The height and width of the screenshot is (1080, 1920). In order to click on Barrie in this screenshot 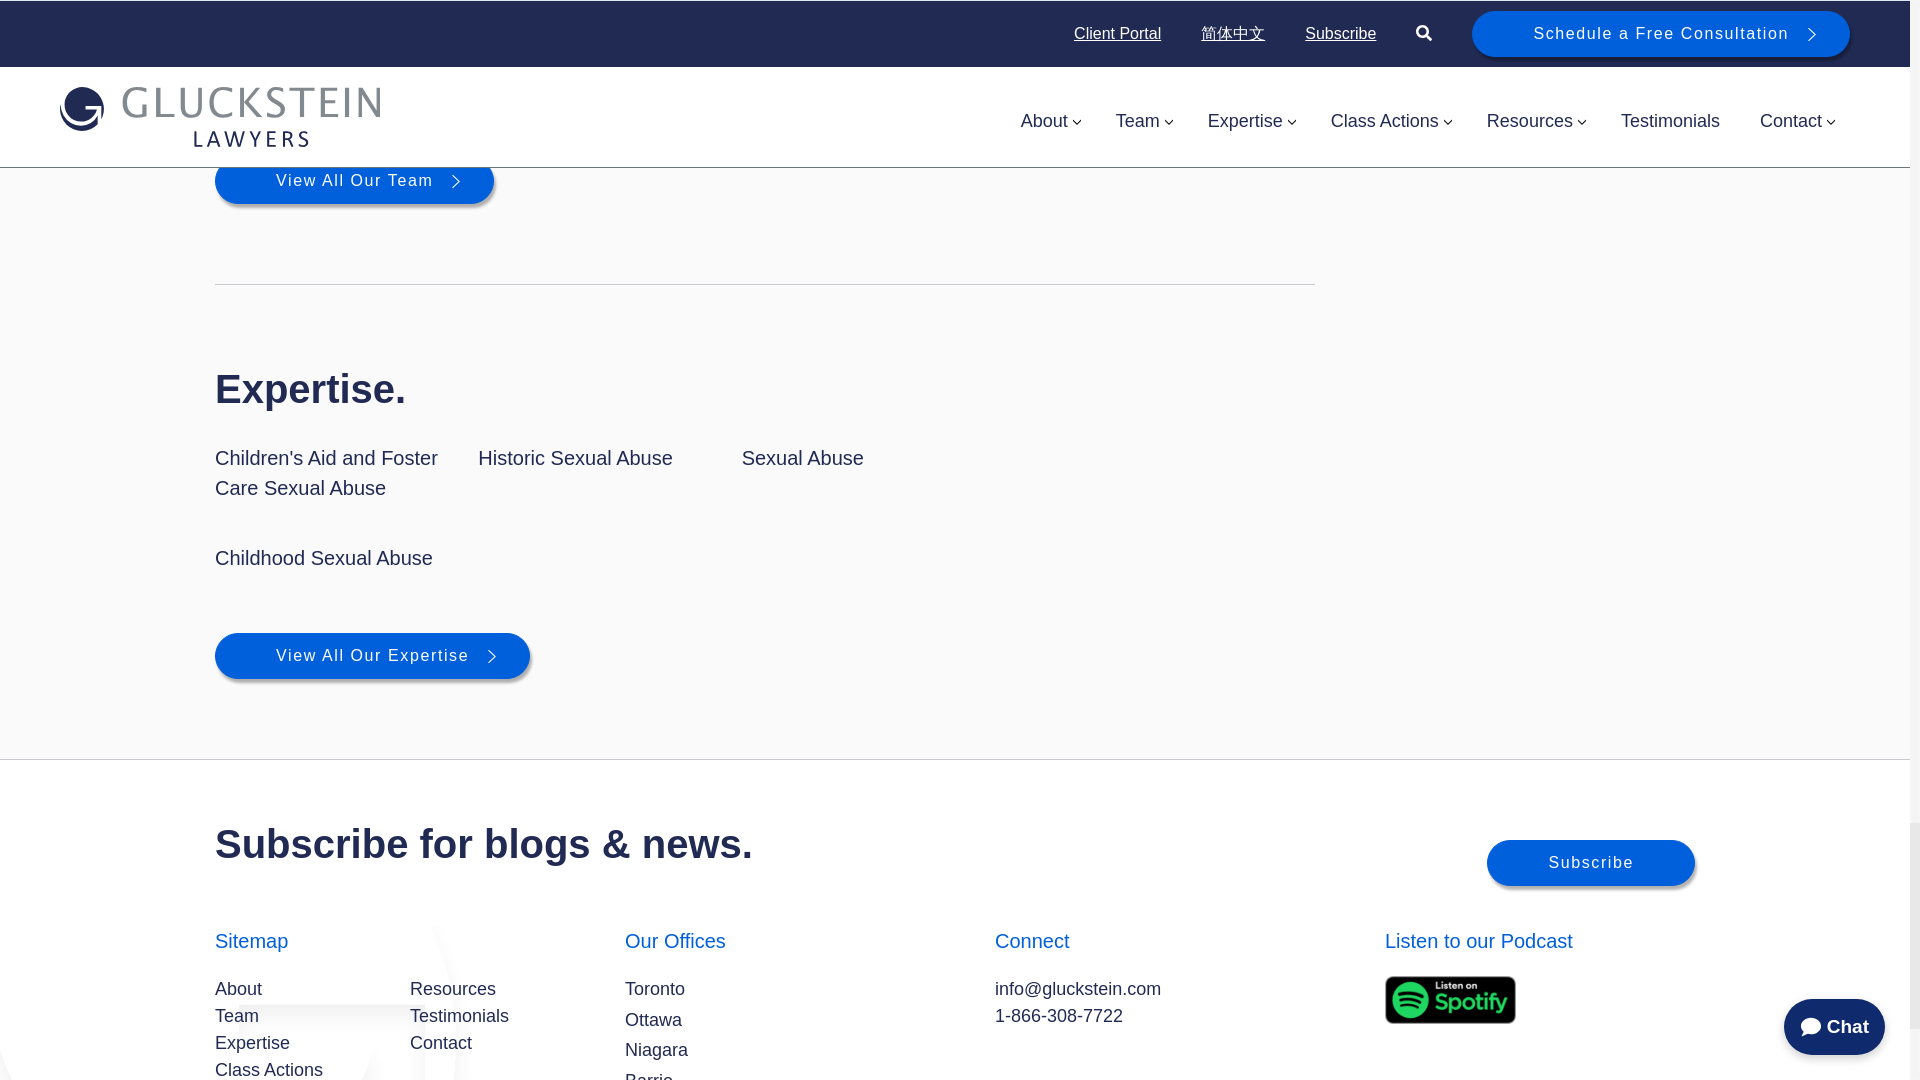, I will do `click(649, 1074)`.